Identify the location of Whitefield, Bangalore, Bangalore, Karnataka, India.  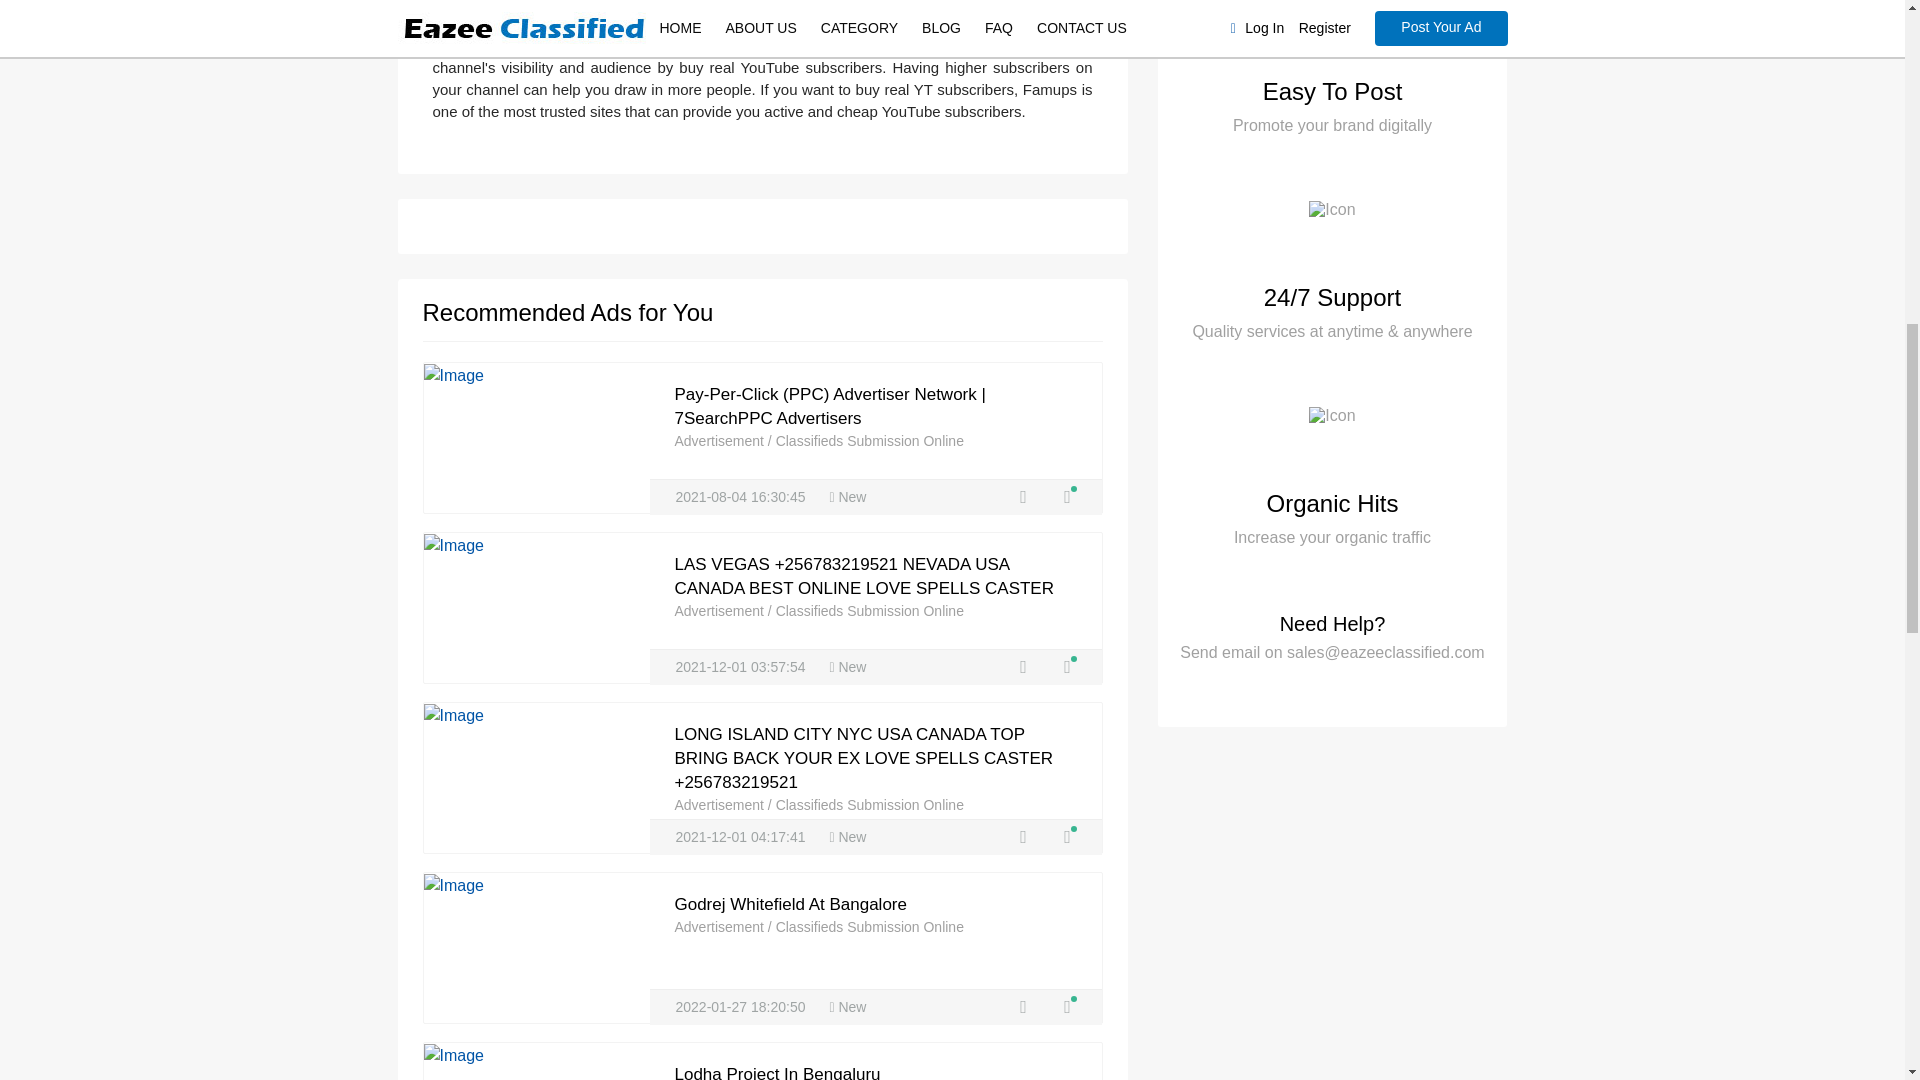
(1024, 1007).